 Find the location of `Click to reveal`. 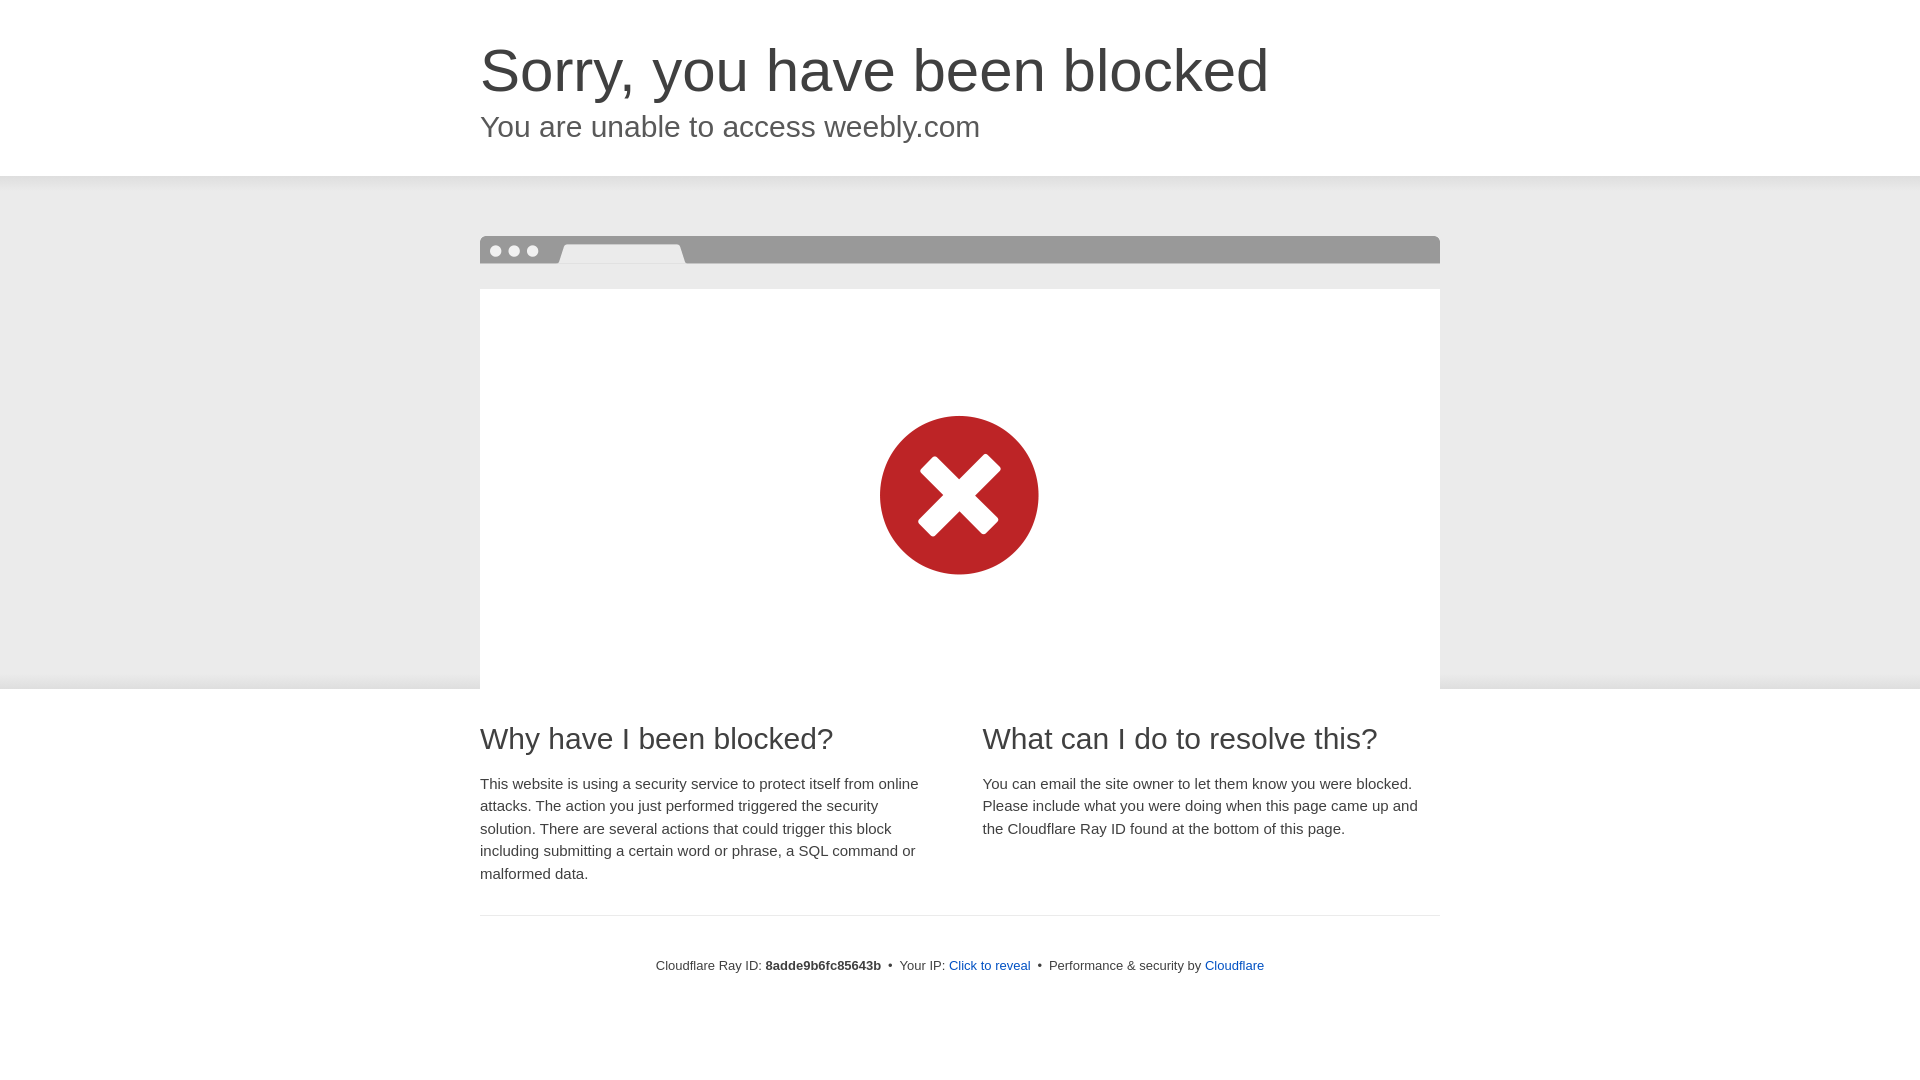

Click to reveal is located at coordinates (991, 966).